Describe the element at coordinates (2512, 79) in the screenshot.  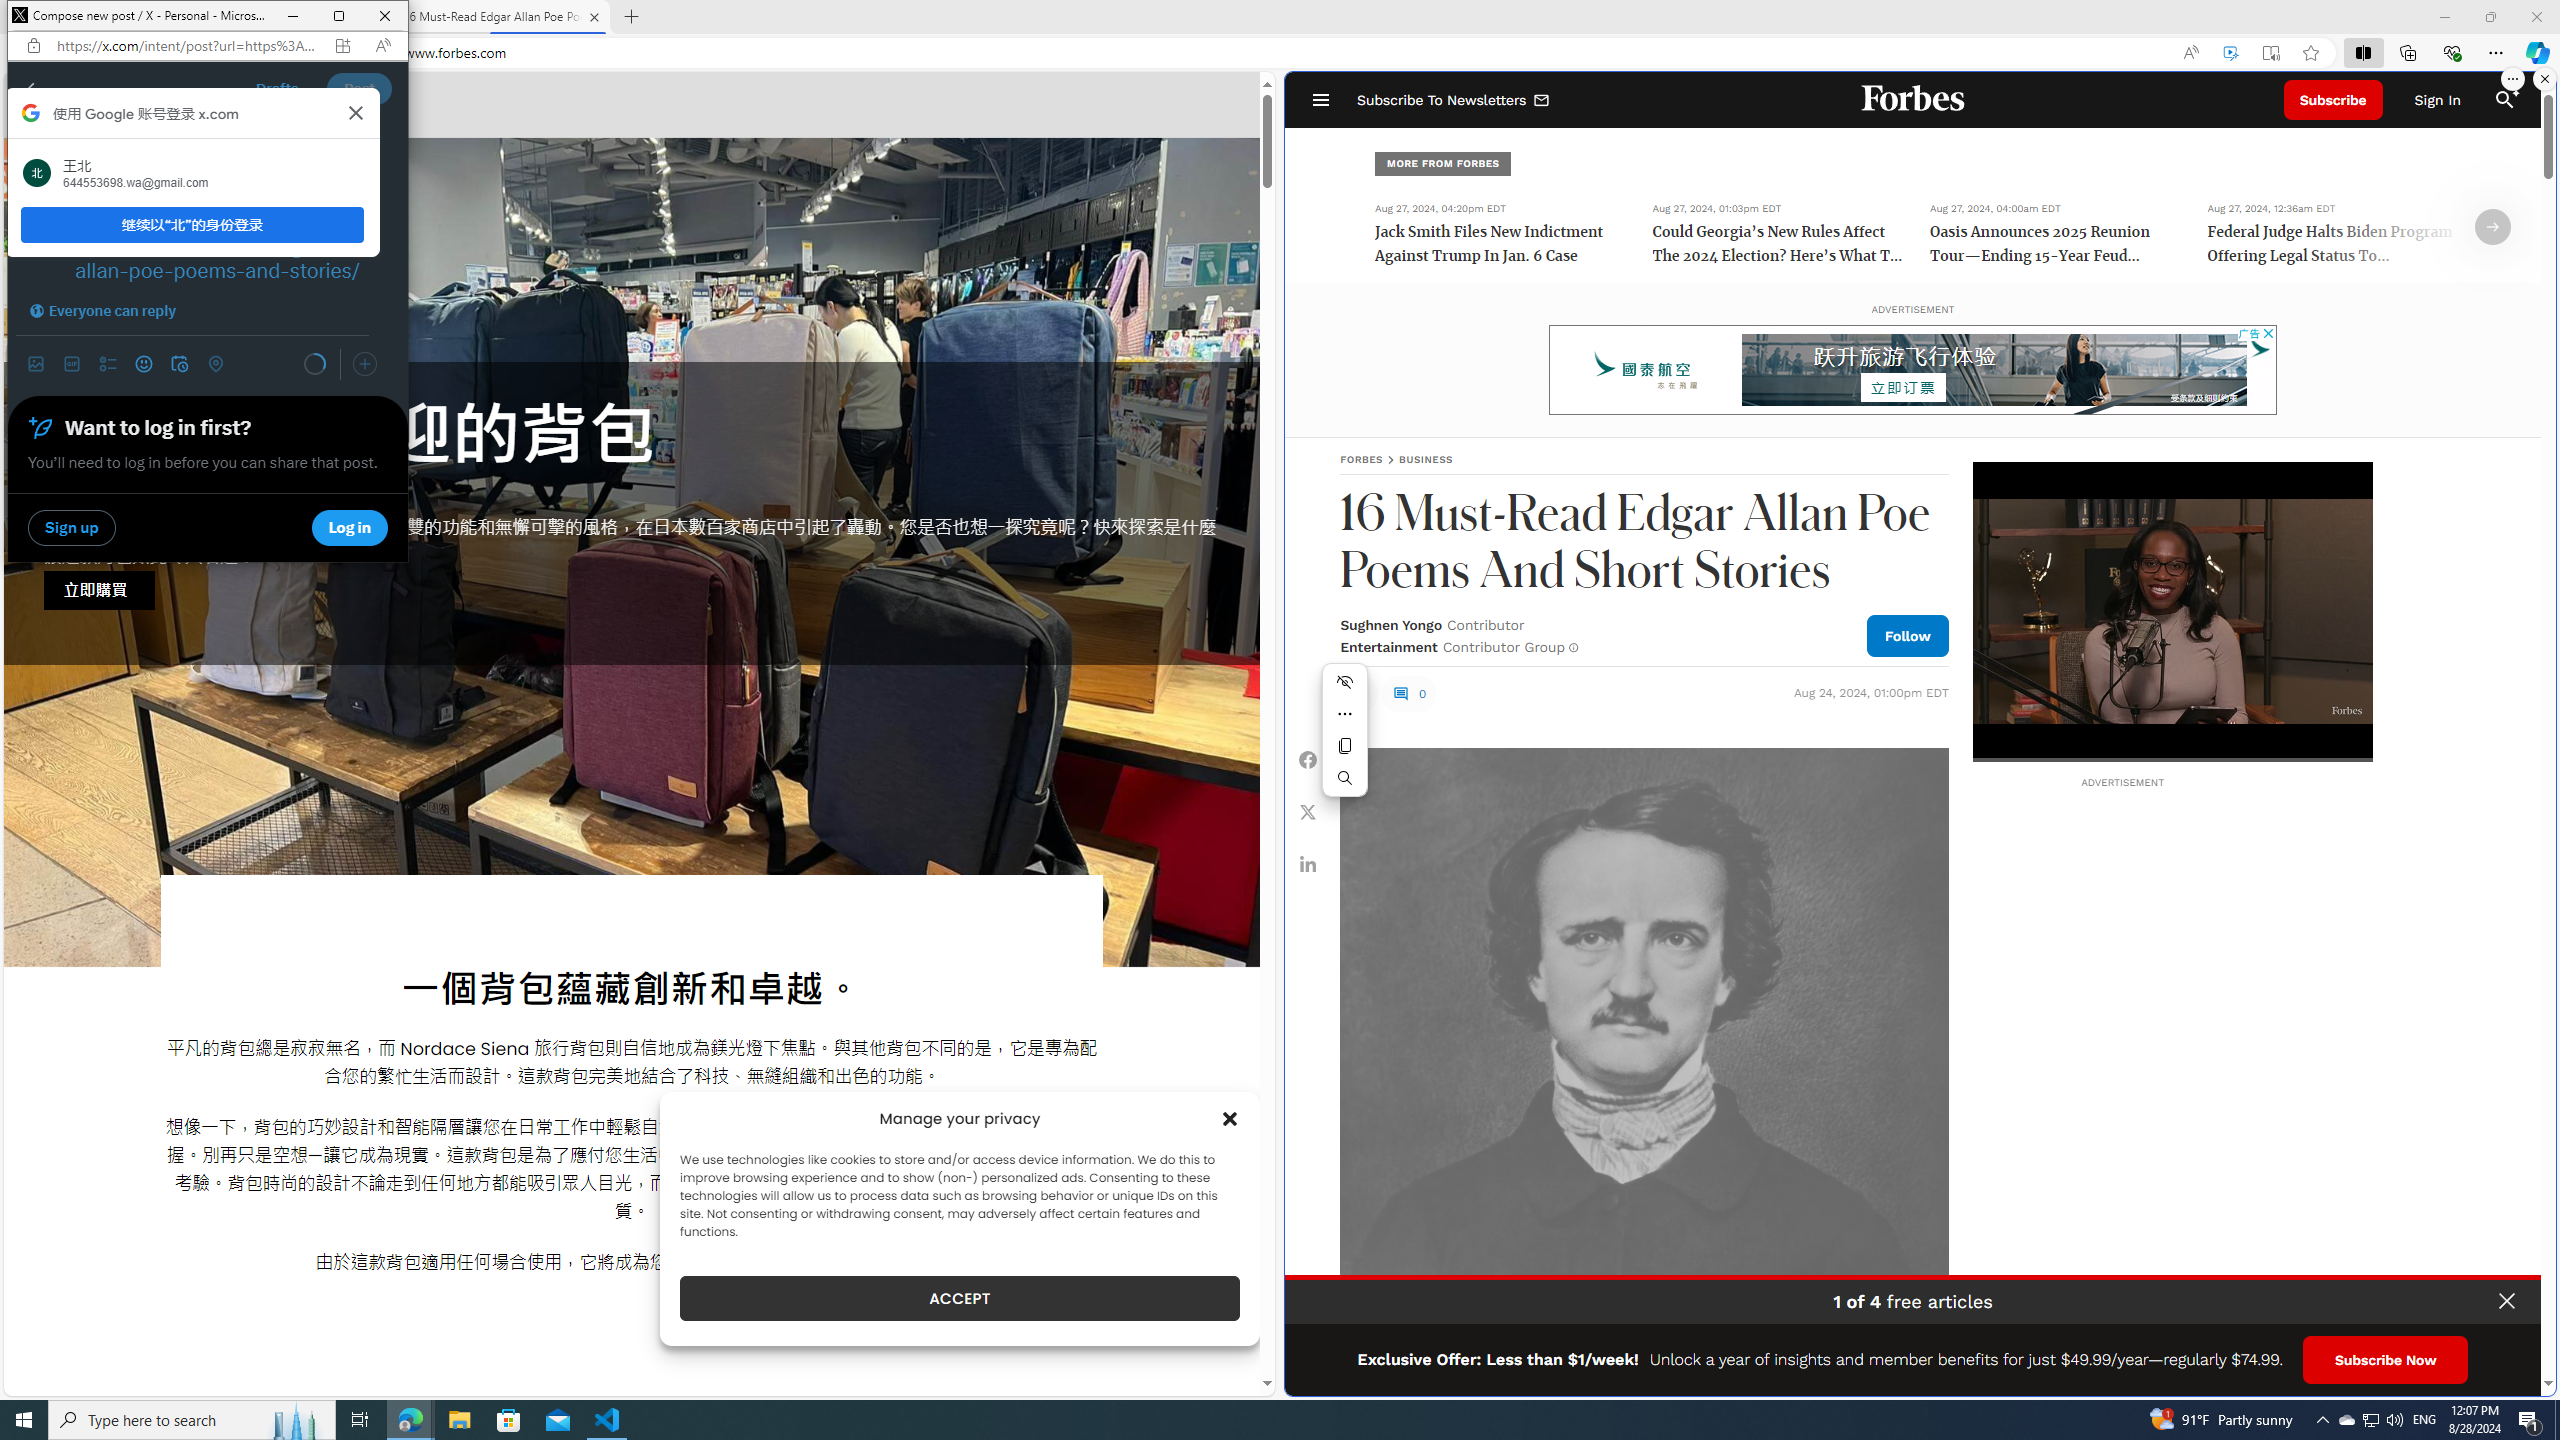
I see `More options.` at that location.